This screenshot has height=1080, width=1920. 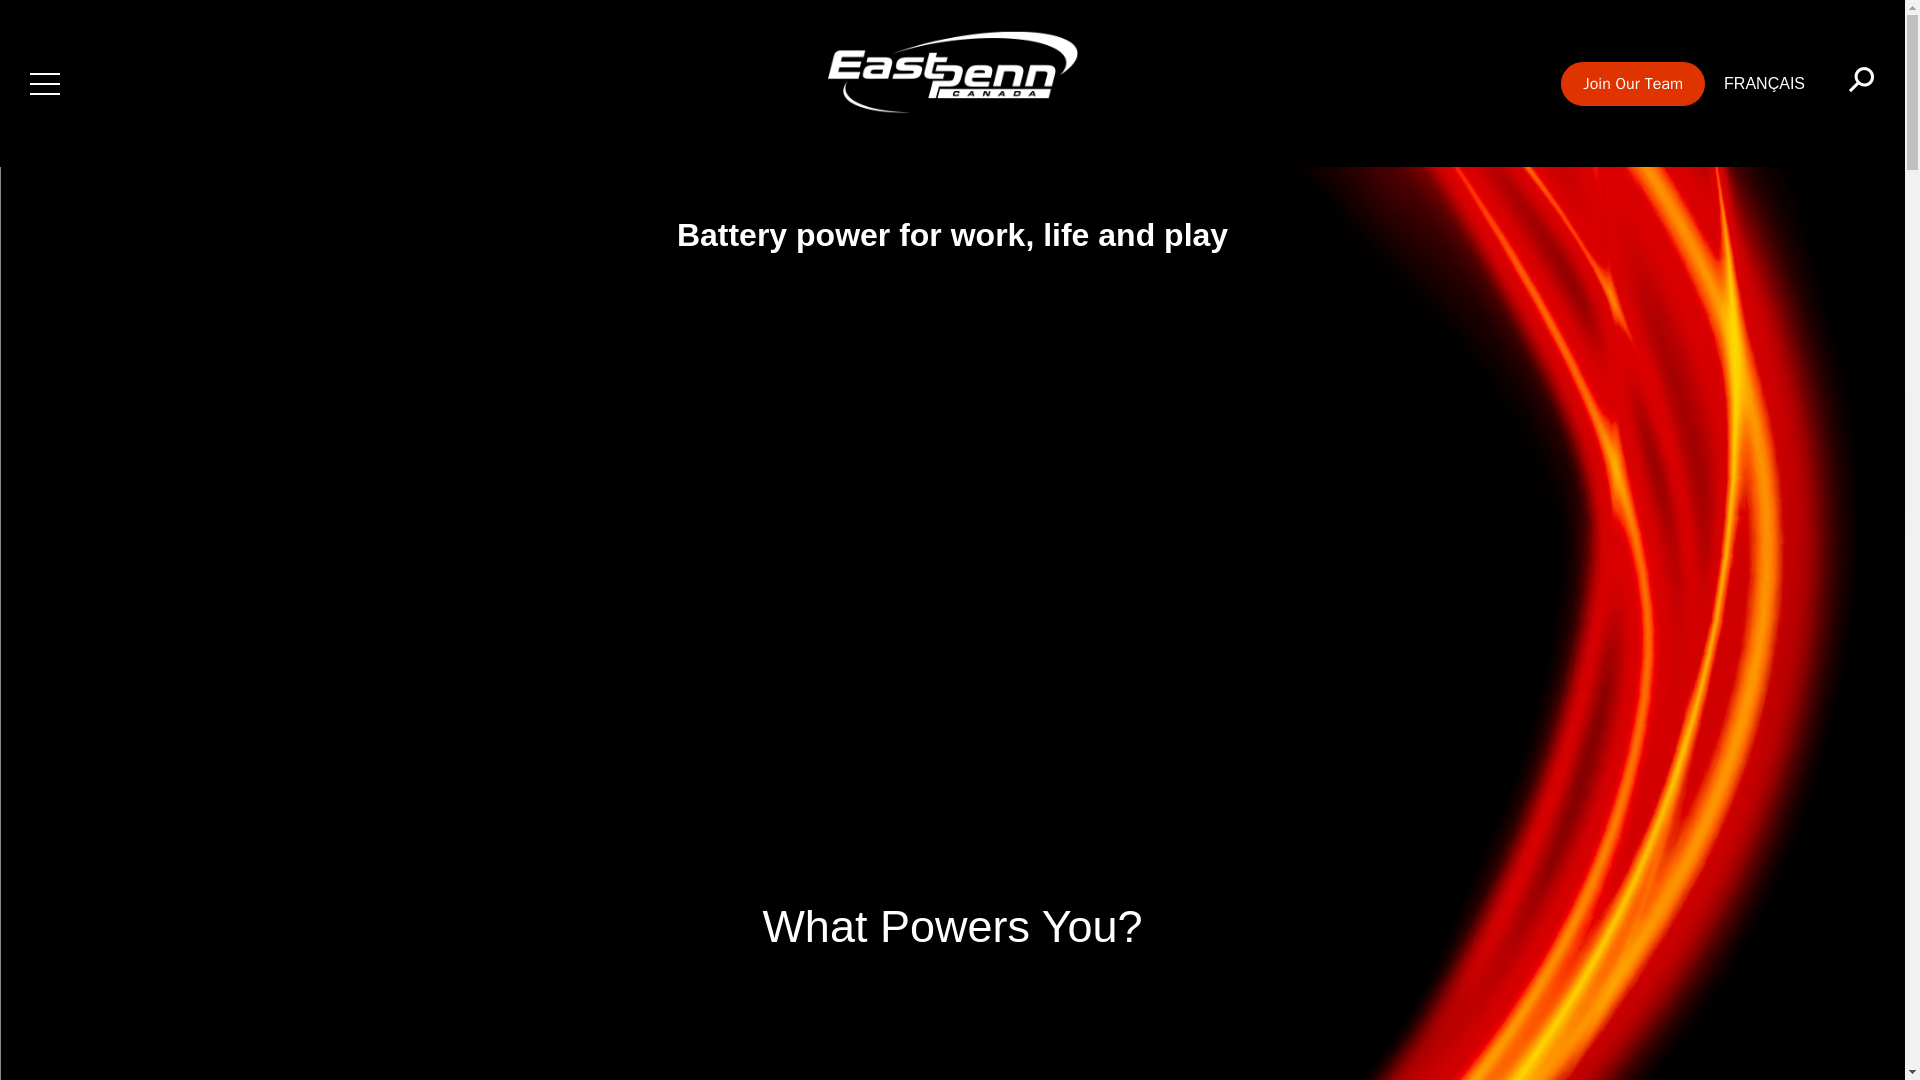 I want to click on Lift Truck Application Battery Lookup, so click(x=858, y=1048).